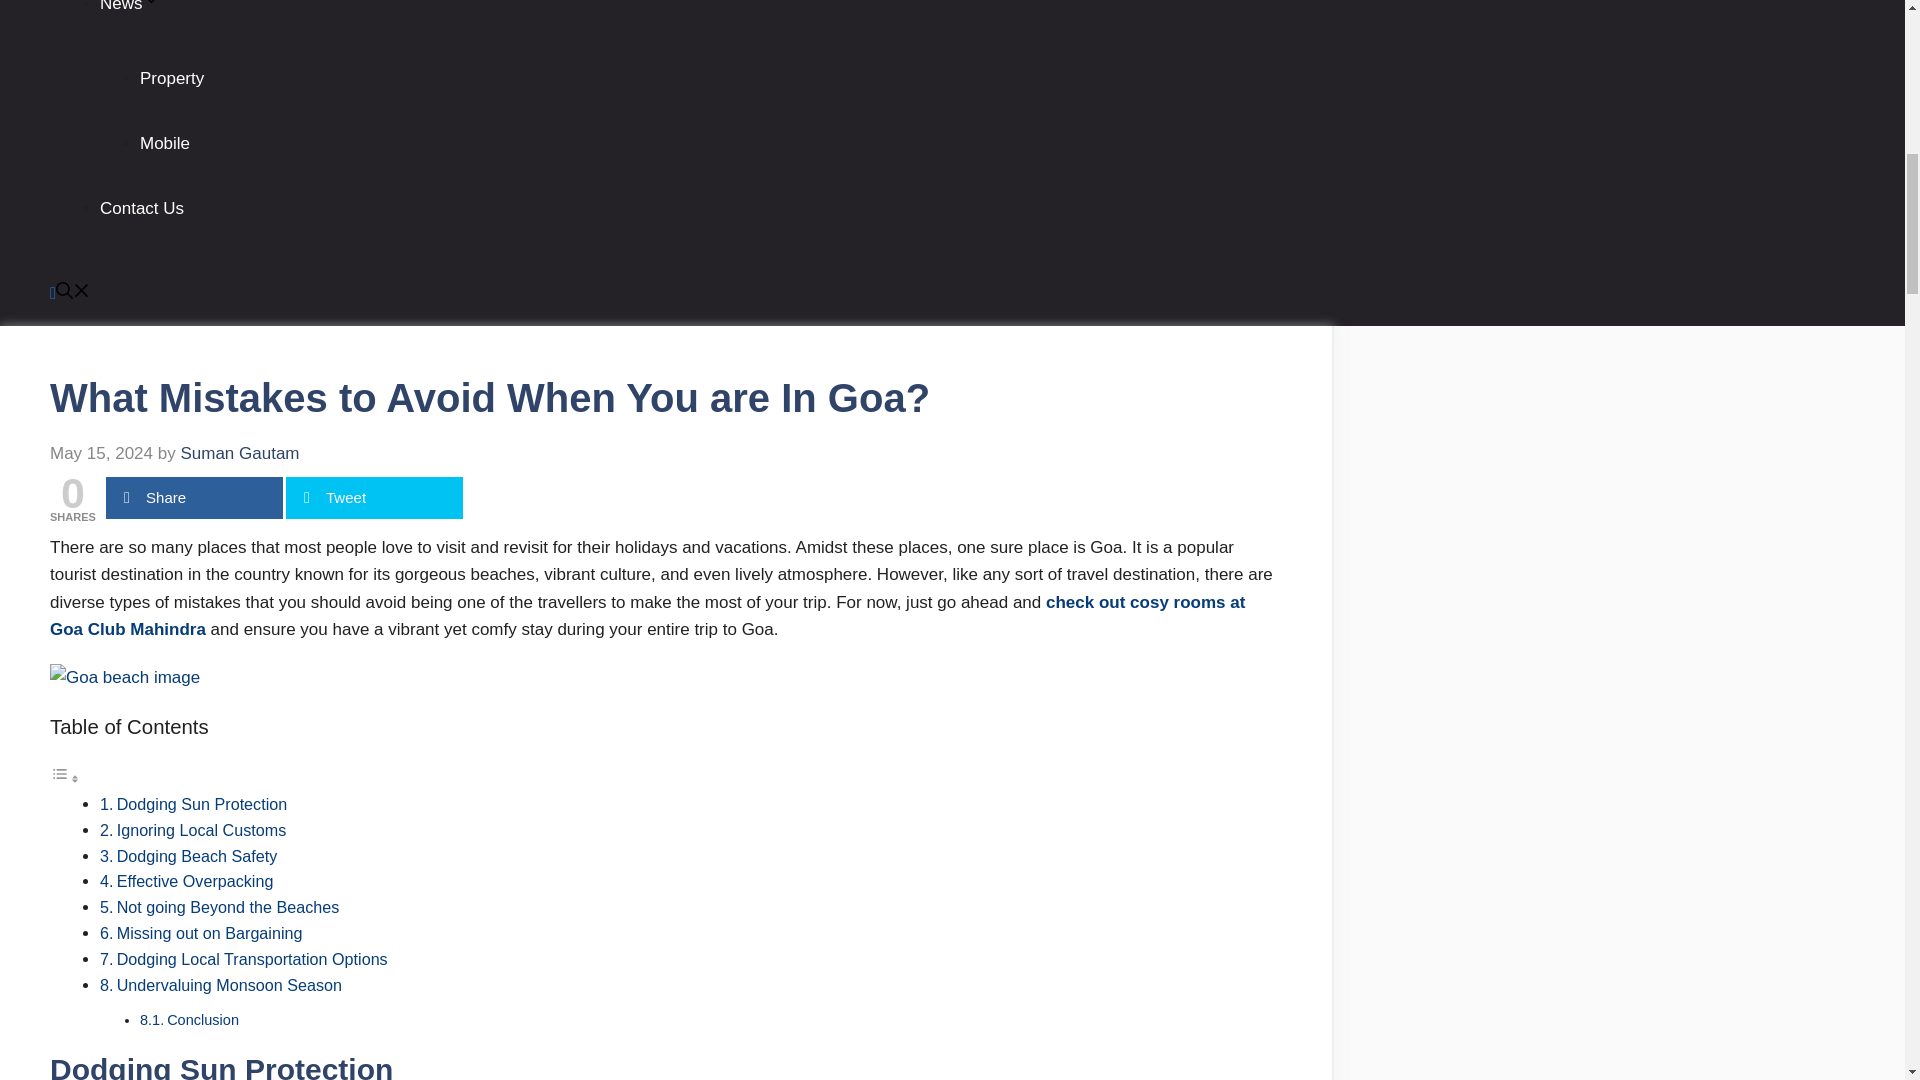  I want to click on Not going Beyond the Beaches , so click(230, 906).